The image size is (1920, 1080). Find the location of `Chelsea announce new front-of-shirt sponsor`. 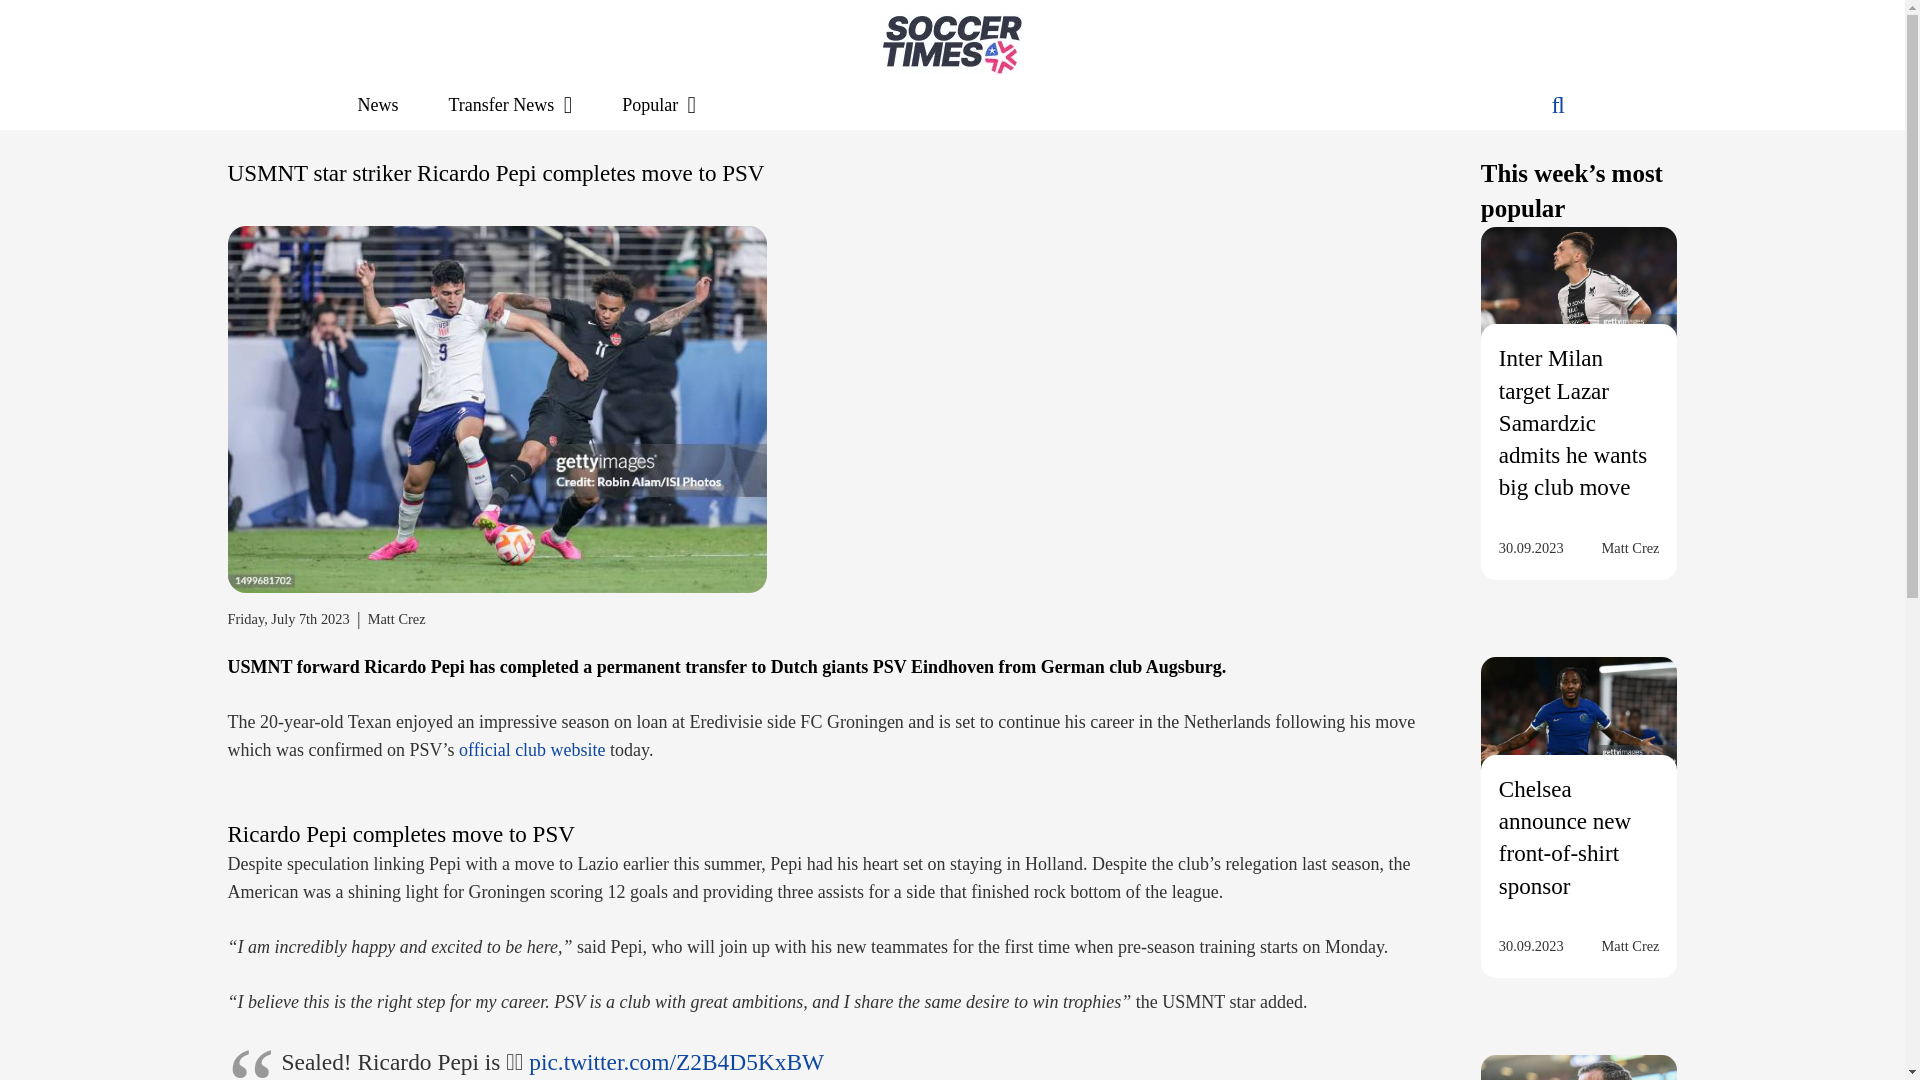

Chelsea announce new front-of-shirt sponsor is located at coordinates (1564, 837).